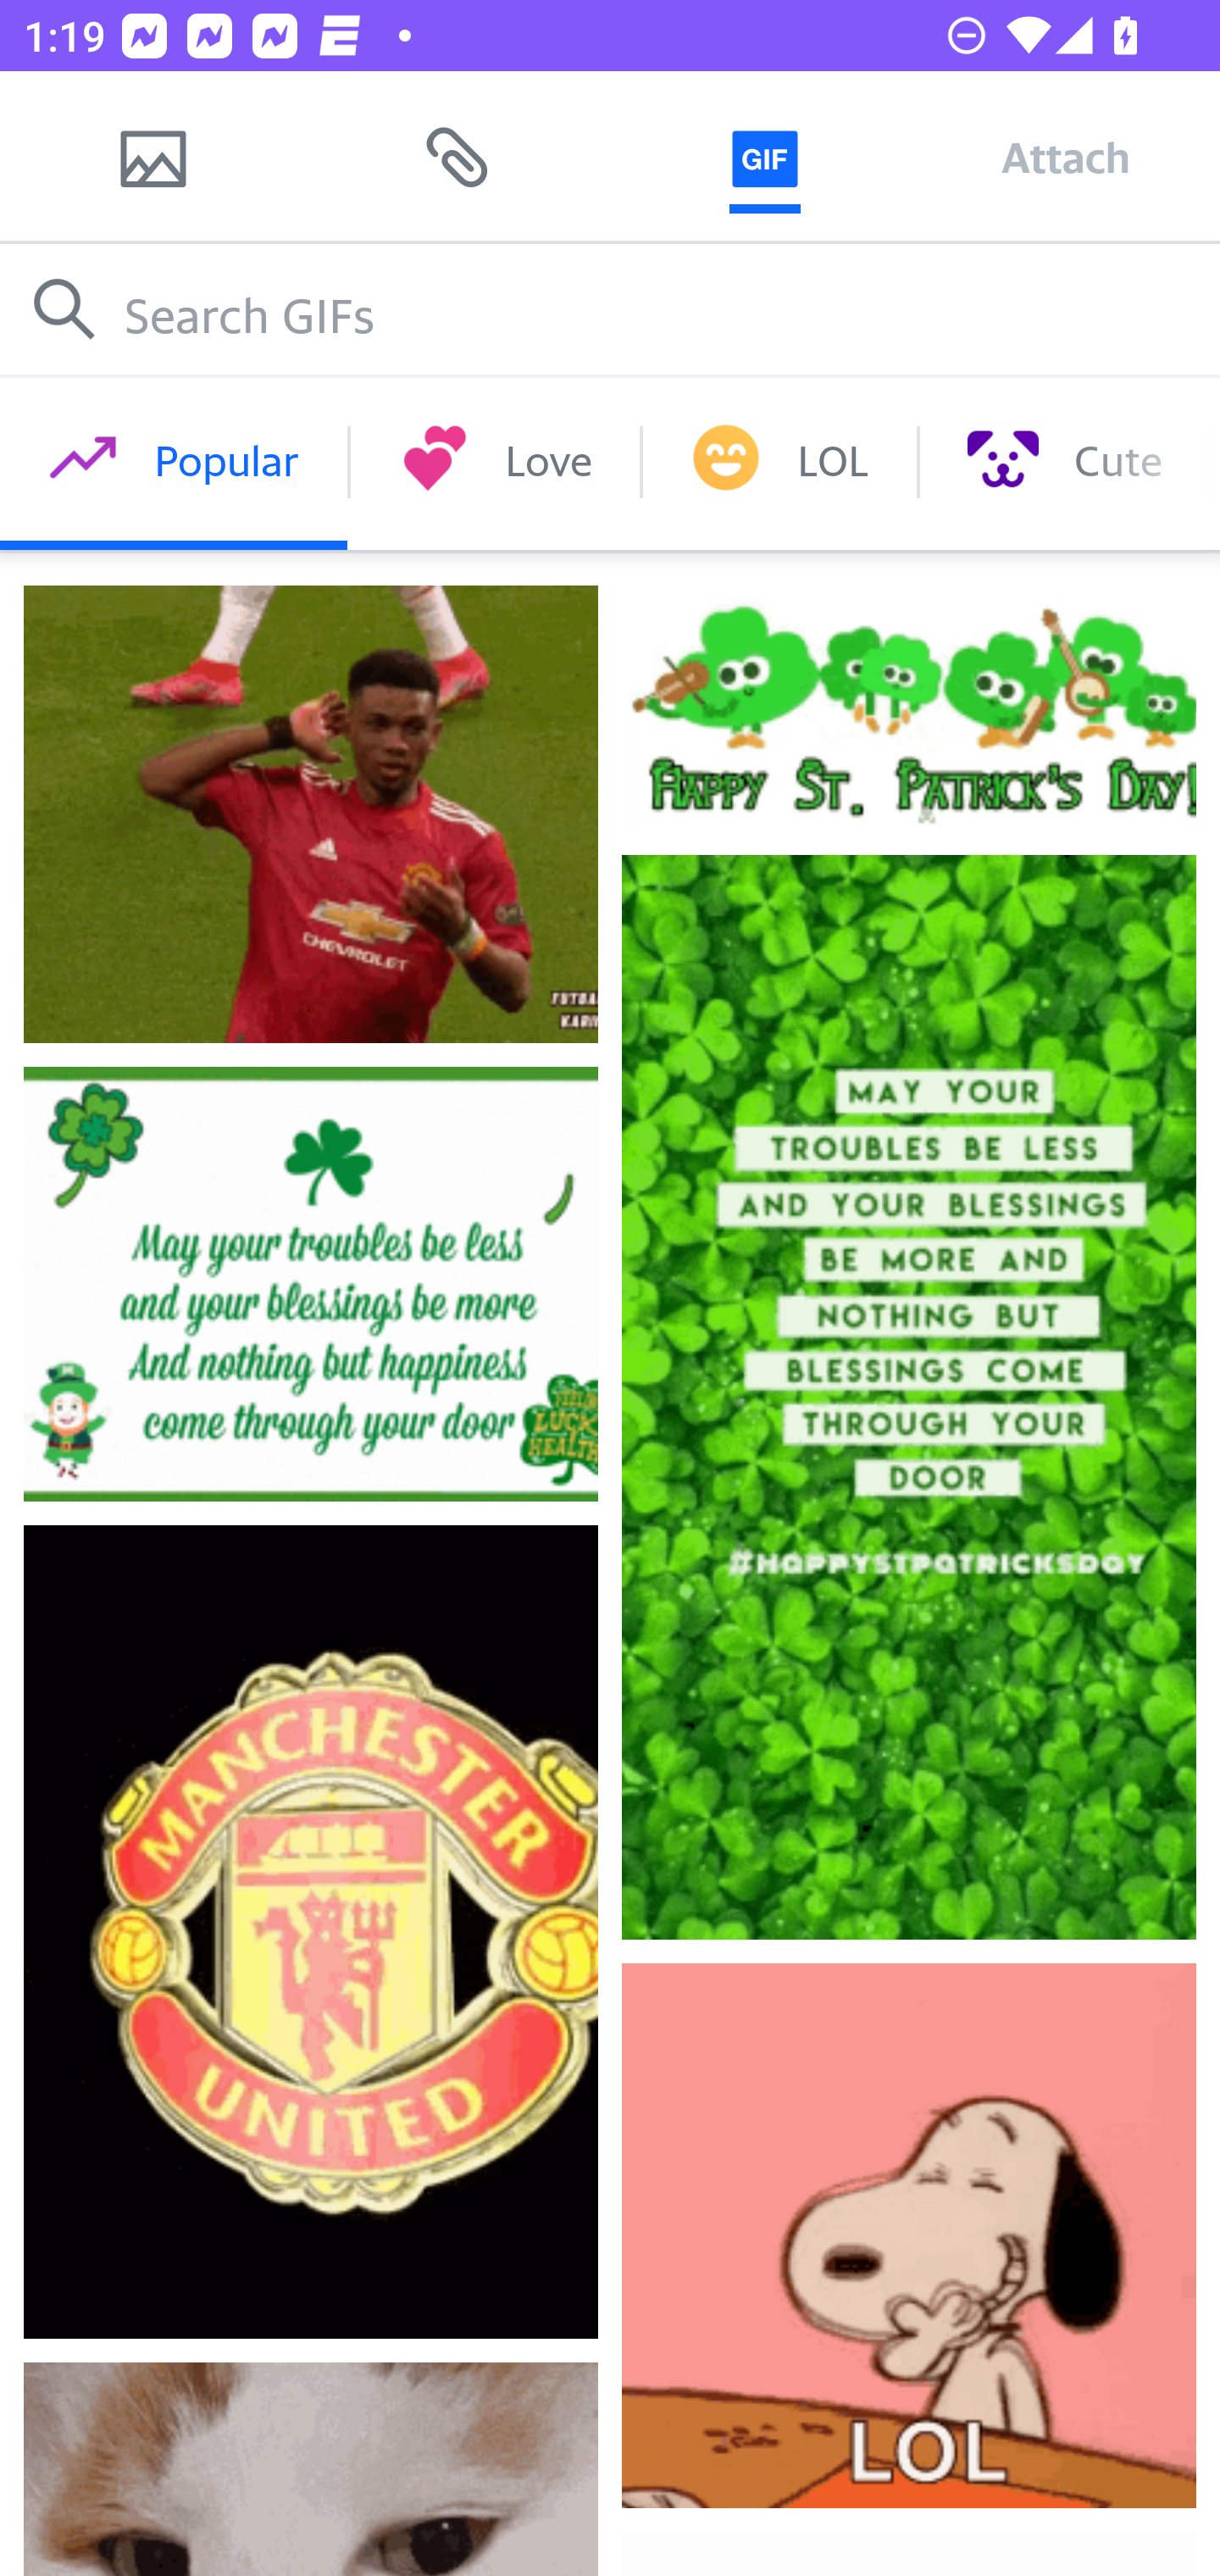  Describe the element at coordinates (495, 461) in the screenshot. I see `Love` at that location.